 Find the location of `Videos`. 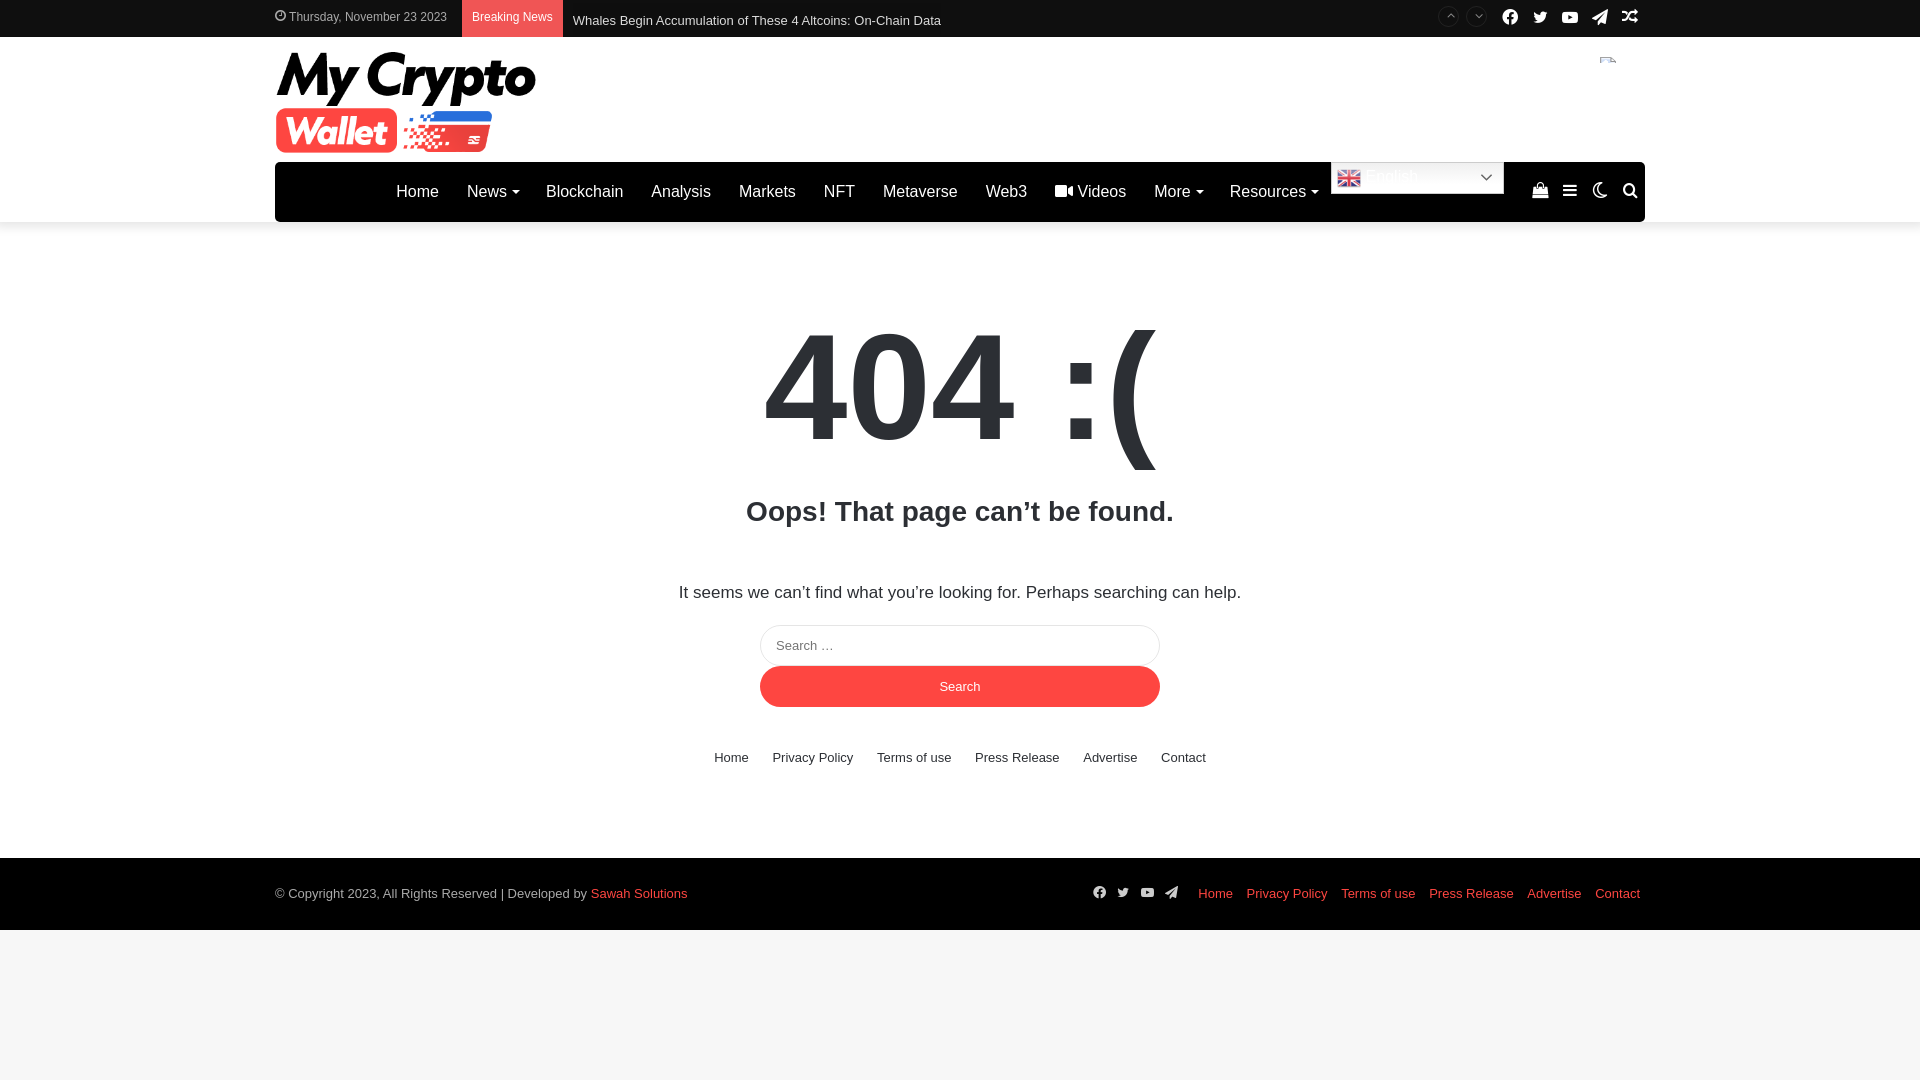

Videos is located at coordinates (1090, 192).